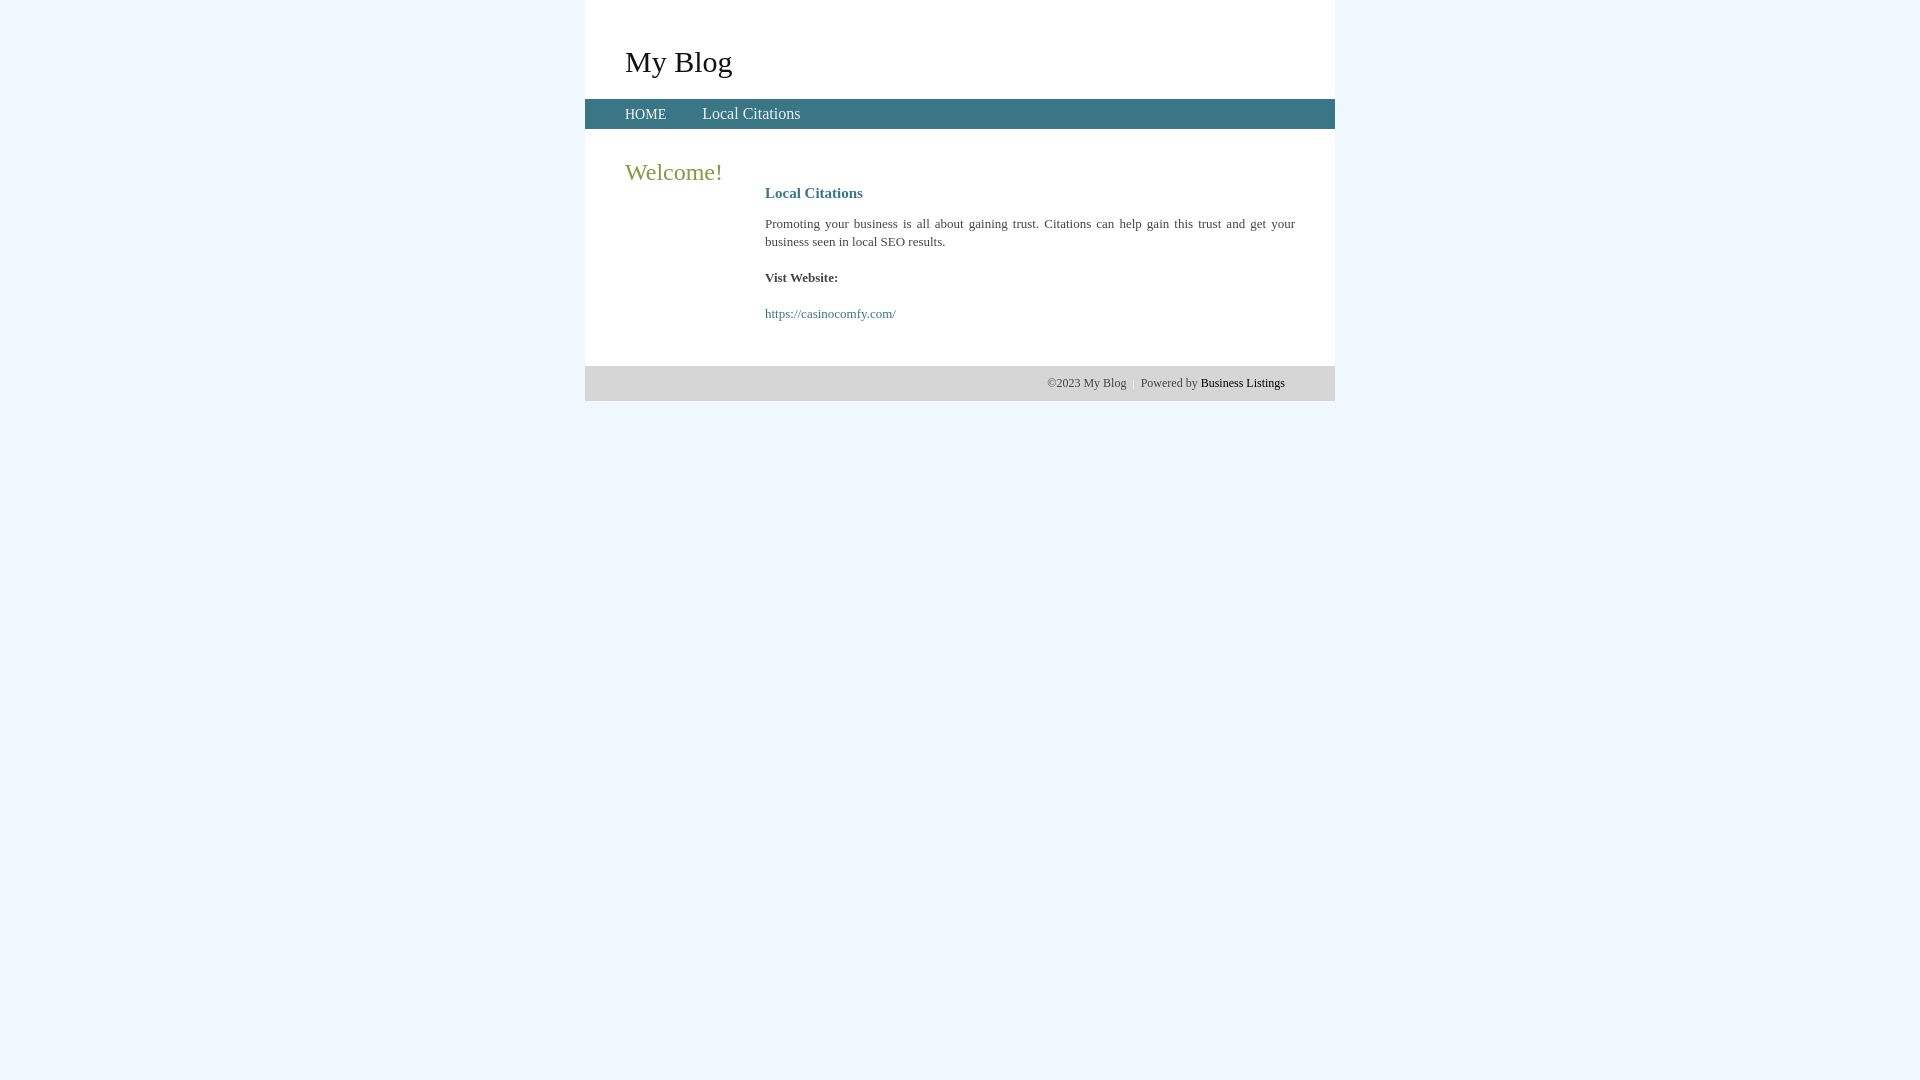 Image resolution: width=1920 pixels, height=1080 pixels. Describe the element at coordinates (830, 314) in the screenshot. I see `https://casinocomfy.com/` at that location.